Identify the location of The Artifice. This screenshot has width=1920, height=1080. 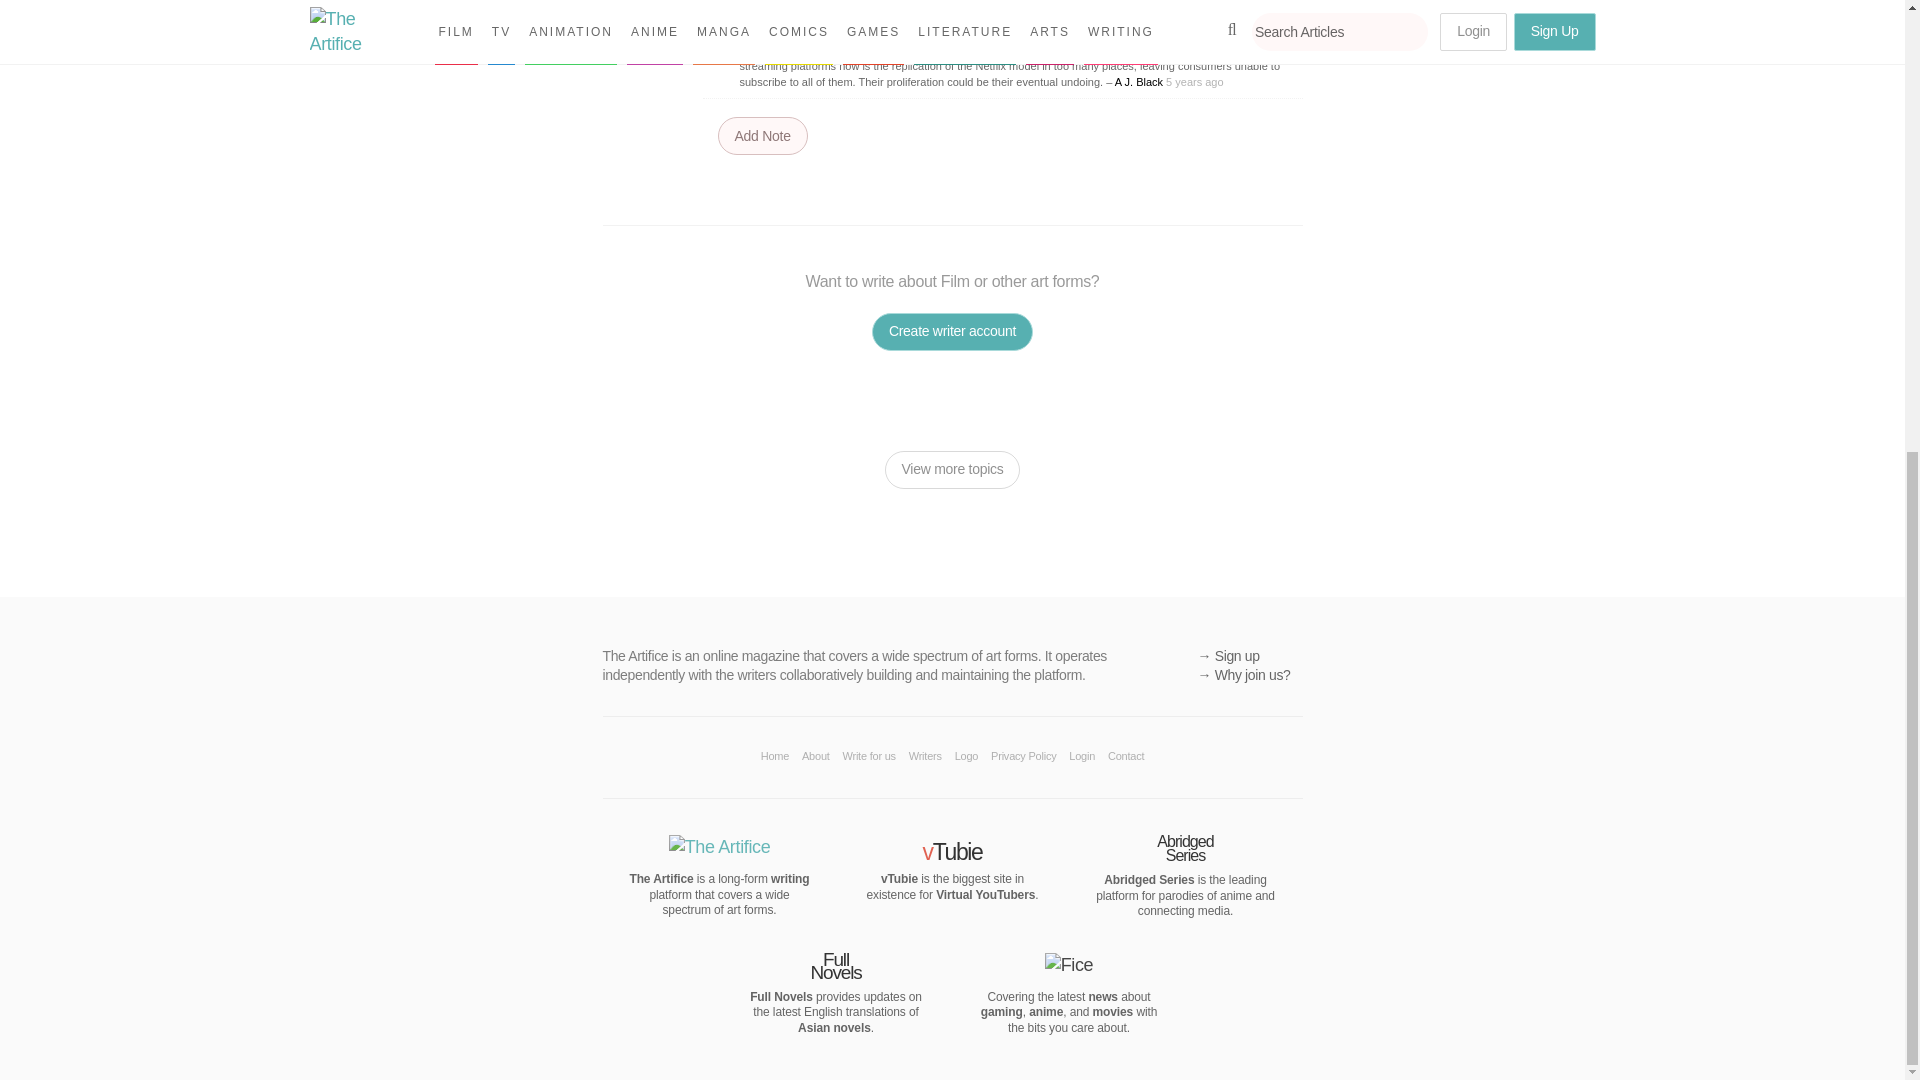
(720, 847).